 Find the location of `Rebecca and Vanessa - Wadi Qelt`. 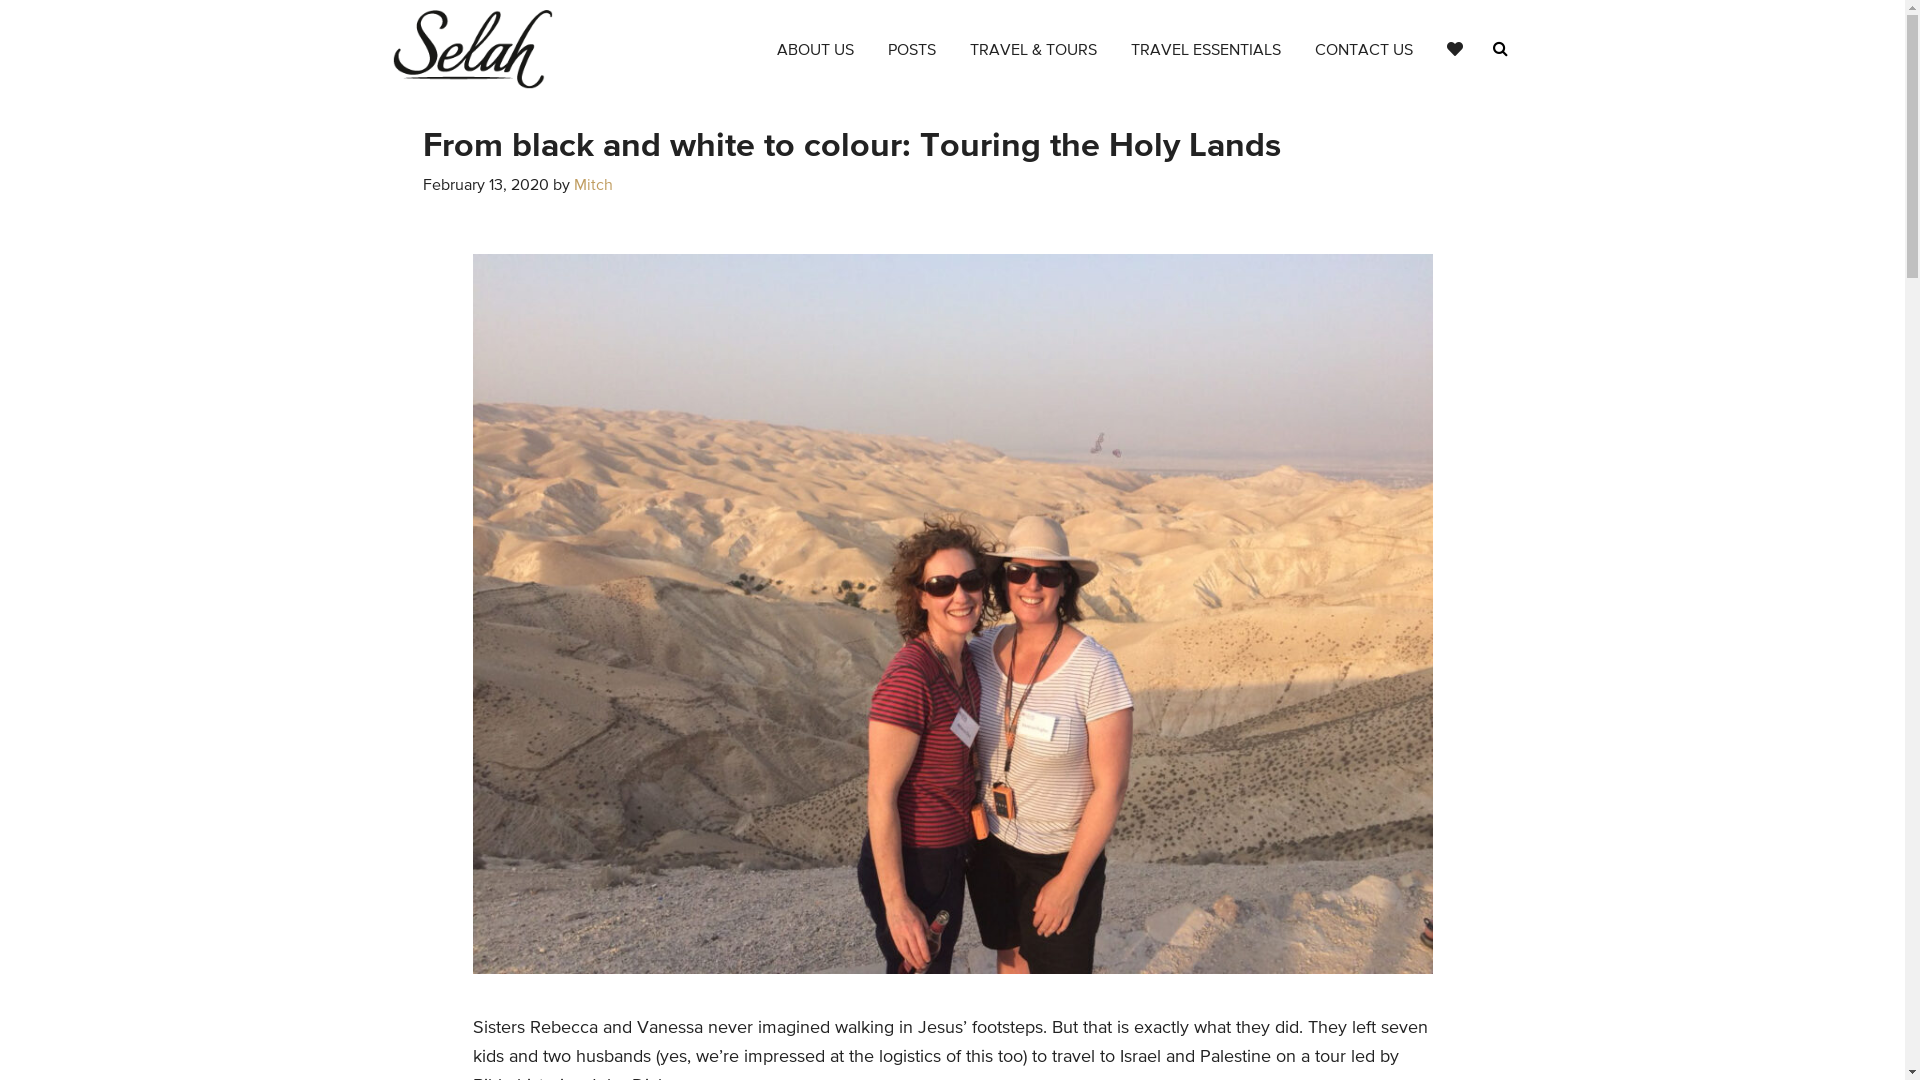

Rebecca and Vanessa - Wadi Qelt is located at coordinates (952, 614).